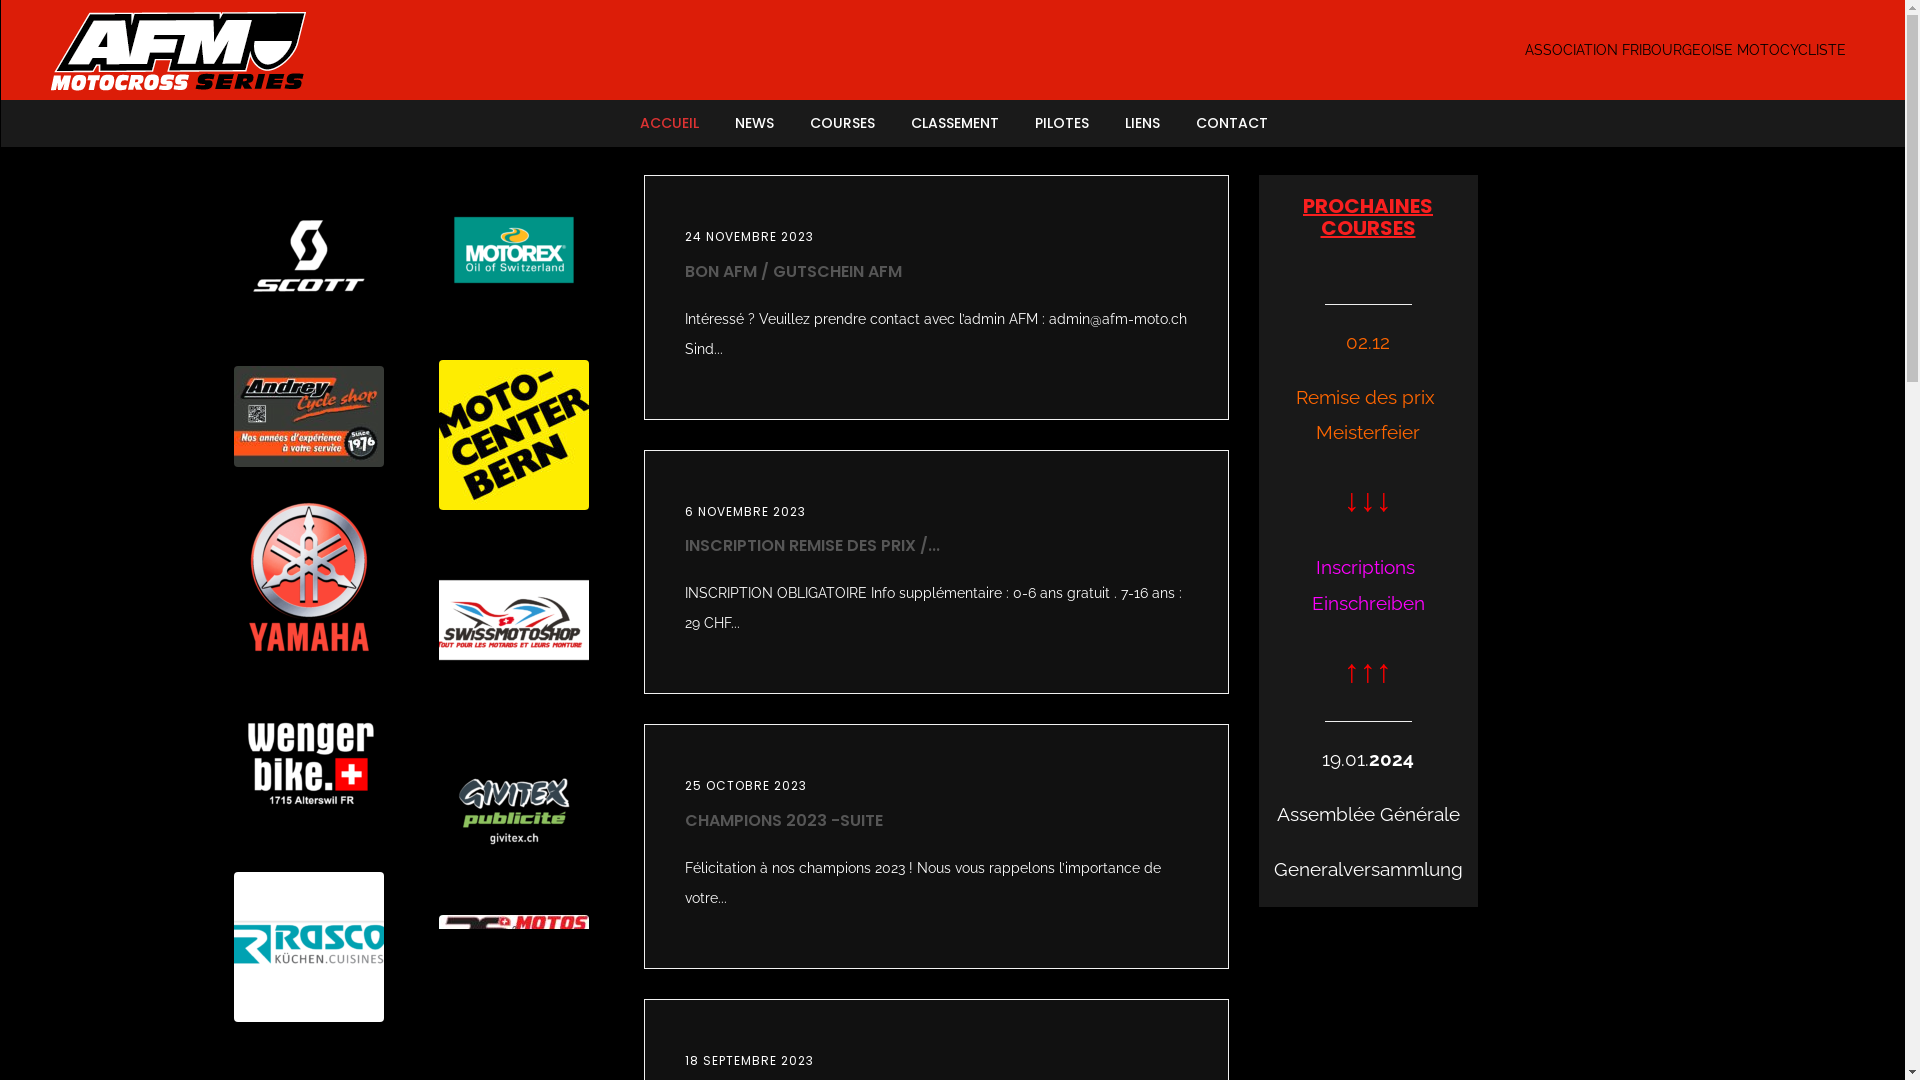 This screenshot has width=1920, height=1080. I want to click on NEWS, so click(754, 123).